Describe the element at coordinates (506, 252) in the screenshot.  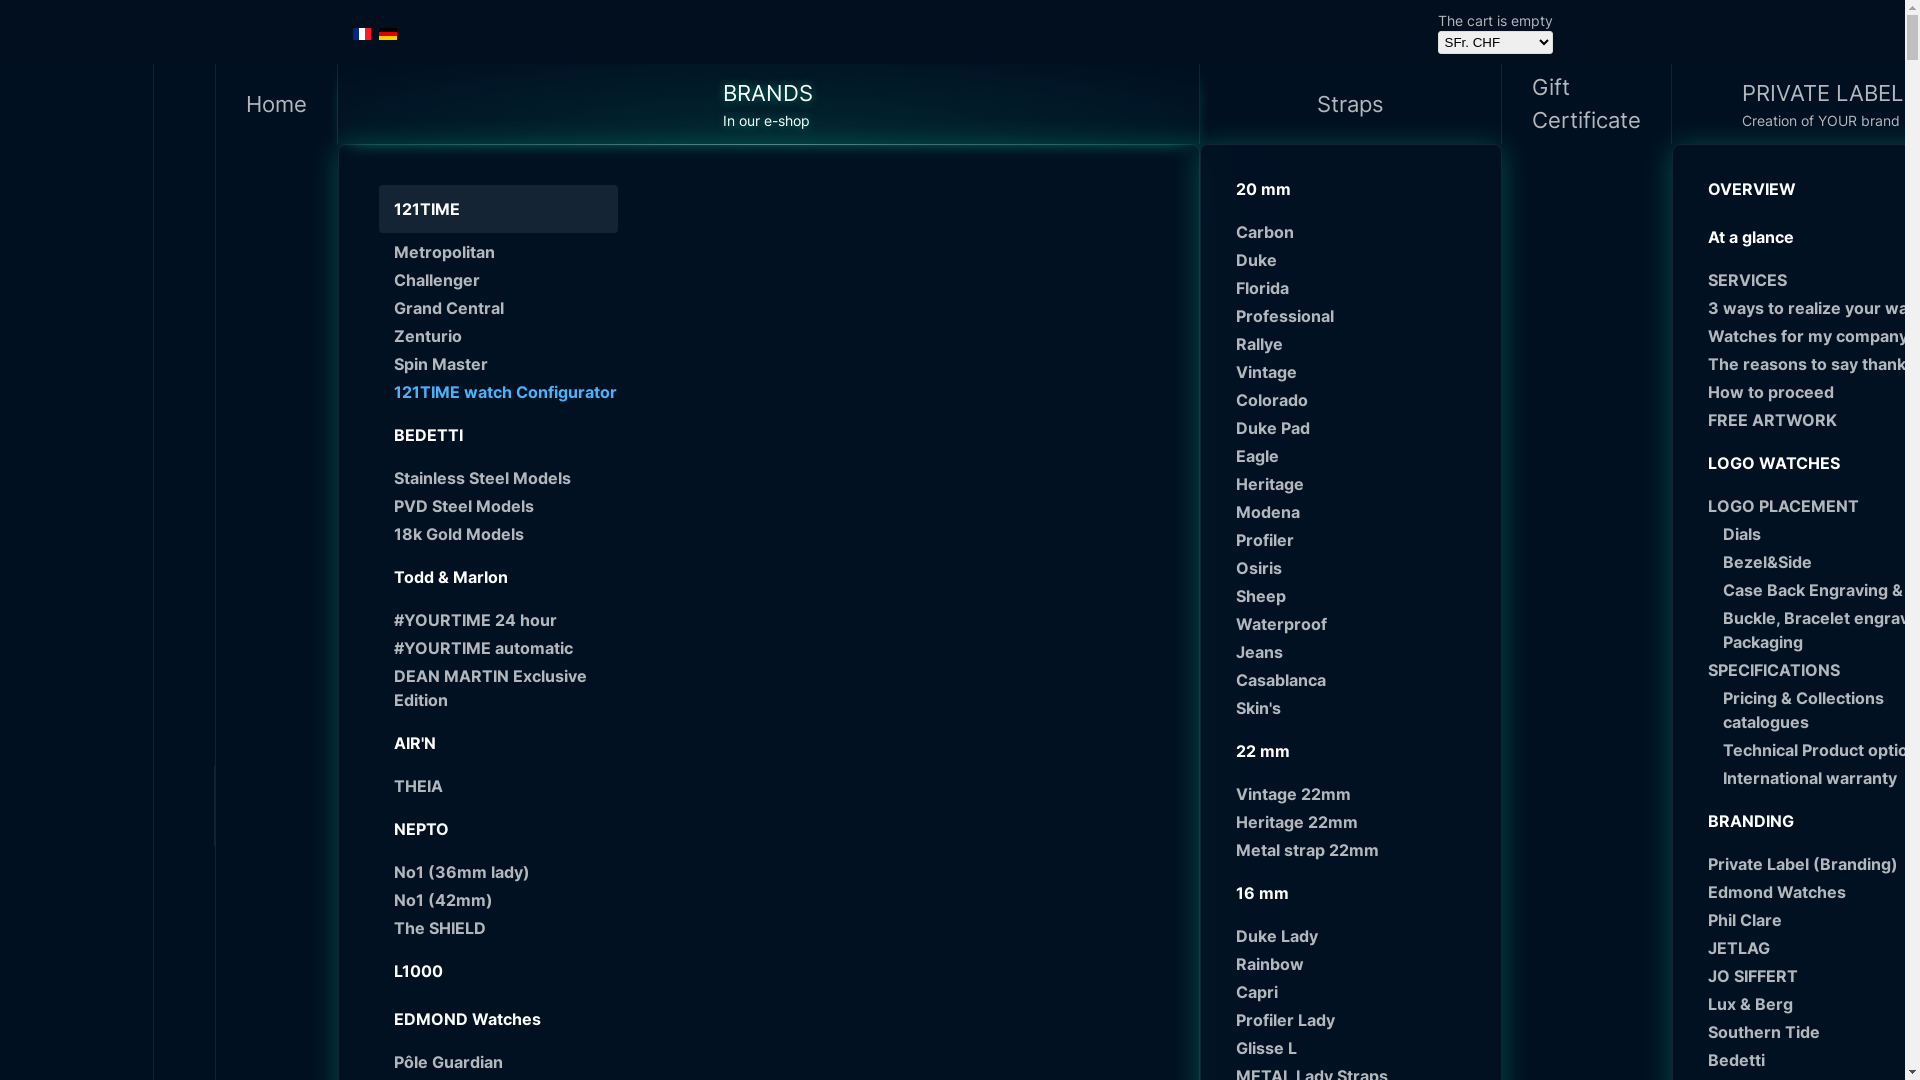
I see `Metropolitan` at that location.